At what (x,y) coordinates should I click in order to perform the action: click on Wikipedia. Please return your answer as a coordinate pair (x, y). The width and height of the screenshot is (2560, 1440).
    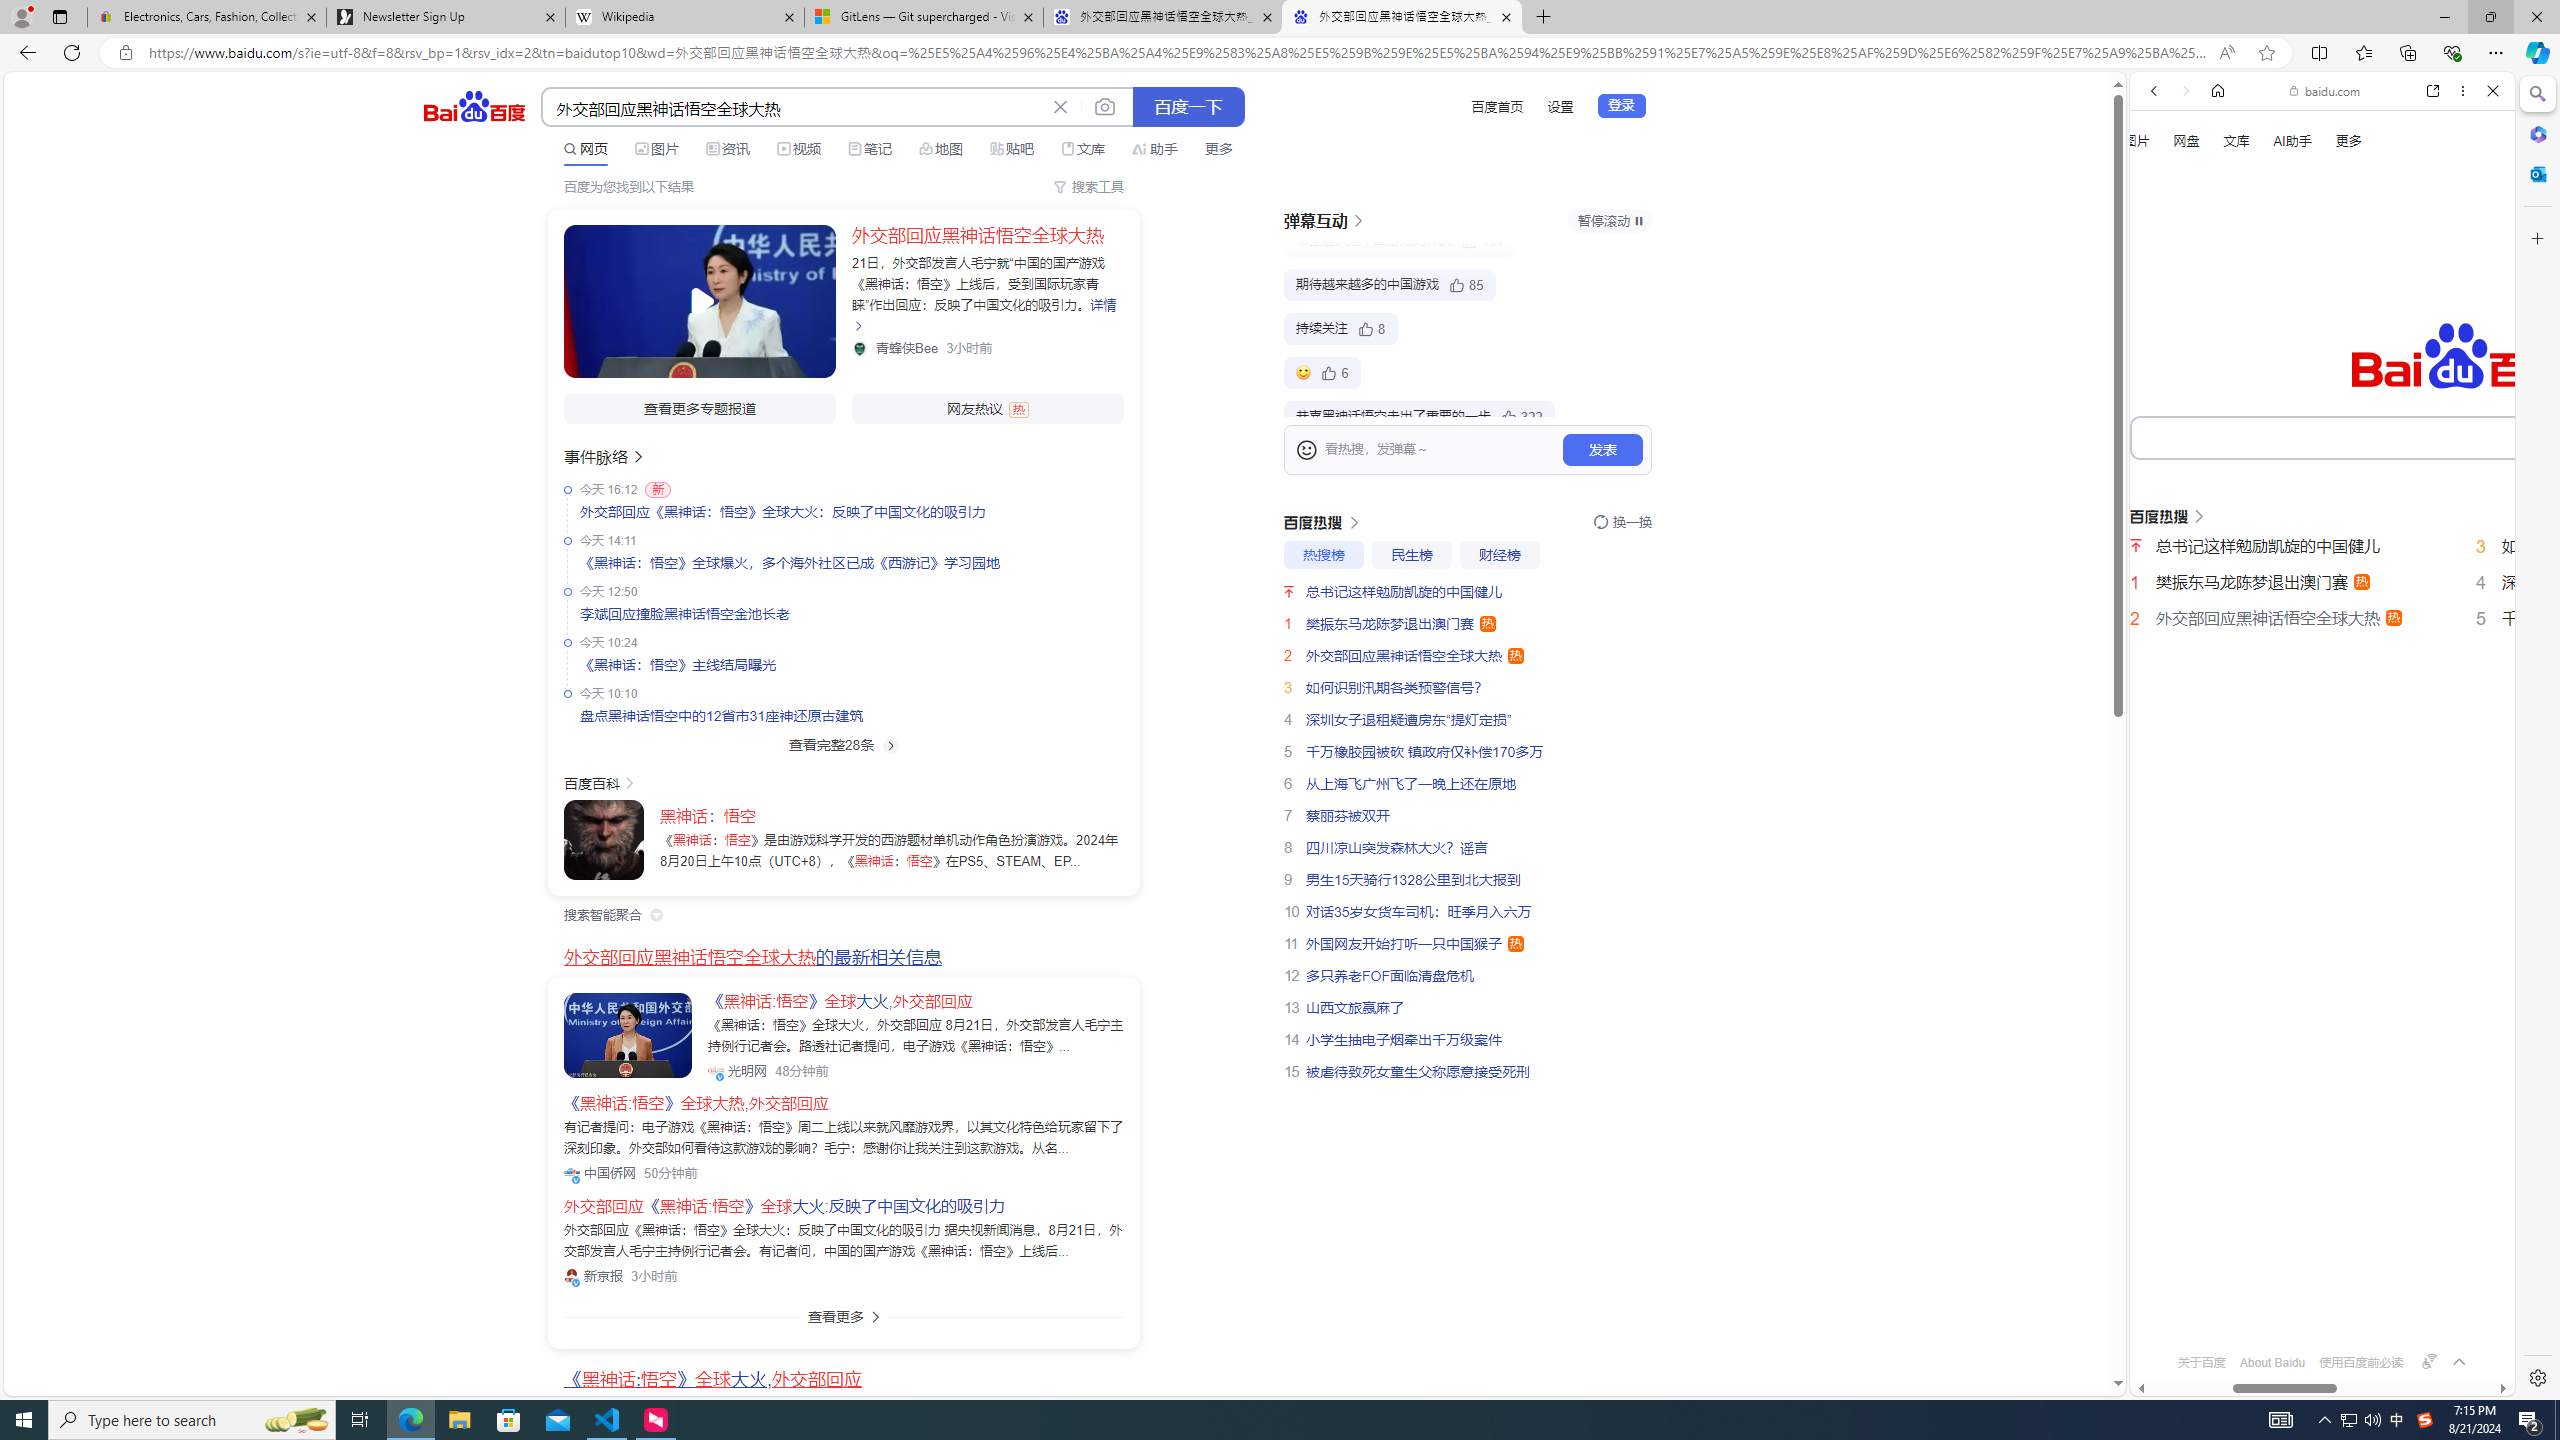
    Looking at the image, I should click on (686, 17).